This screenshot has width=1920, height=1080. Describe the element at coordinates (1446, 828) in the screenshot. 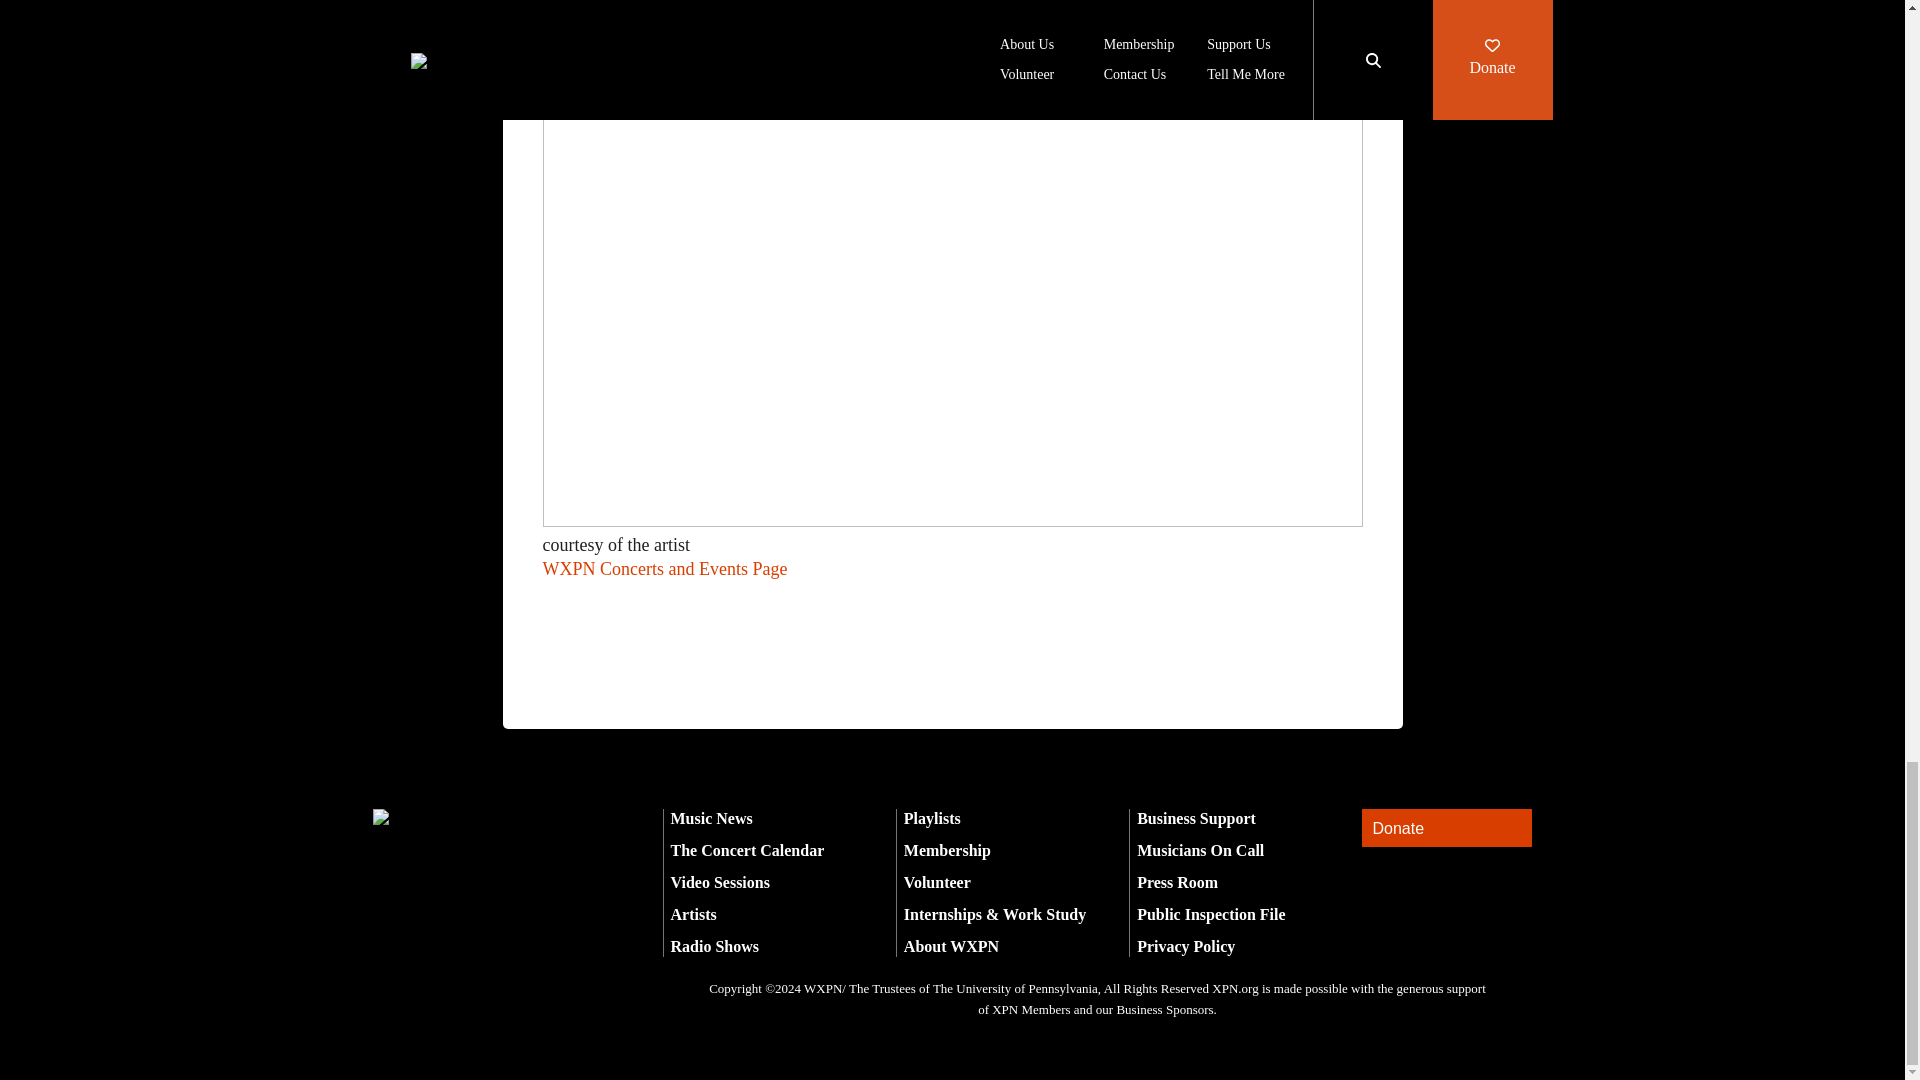

I see `Donate` at that location.